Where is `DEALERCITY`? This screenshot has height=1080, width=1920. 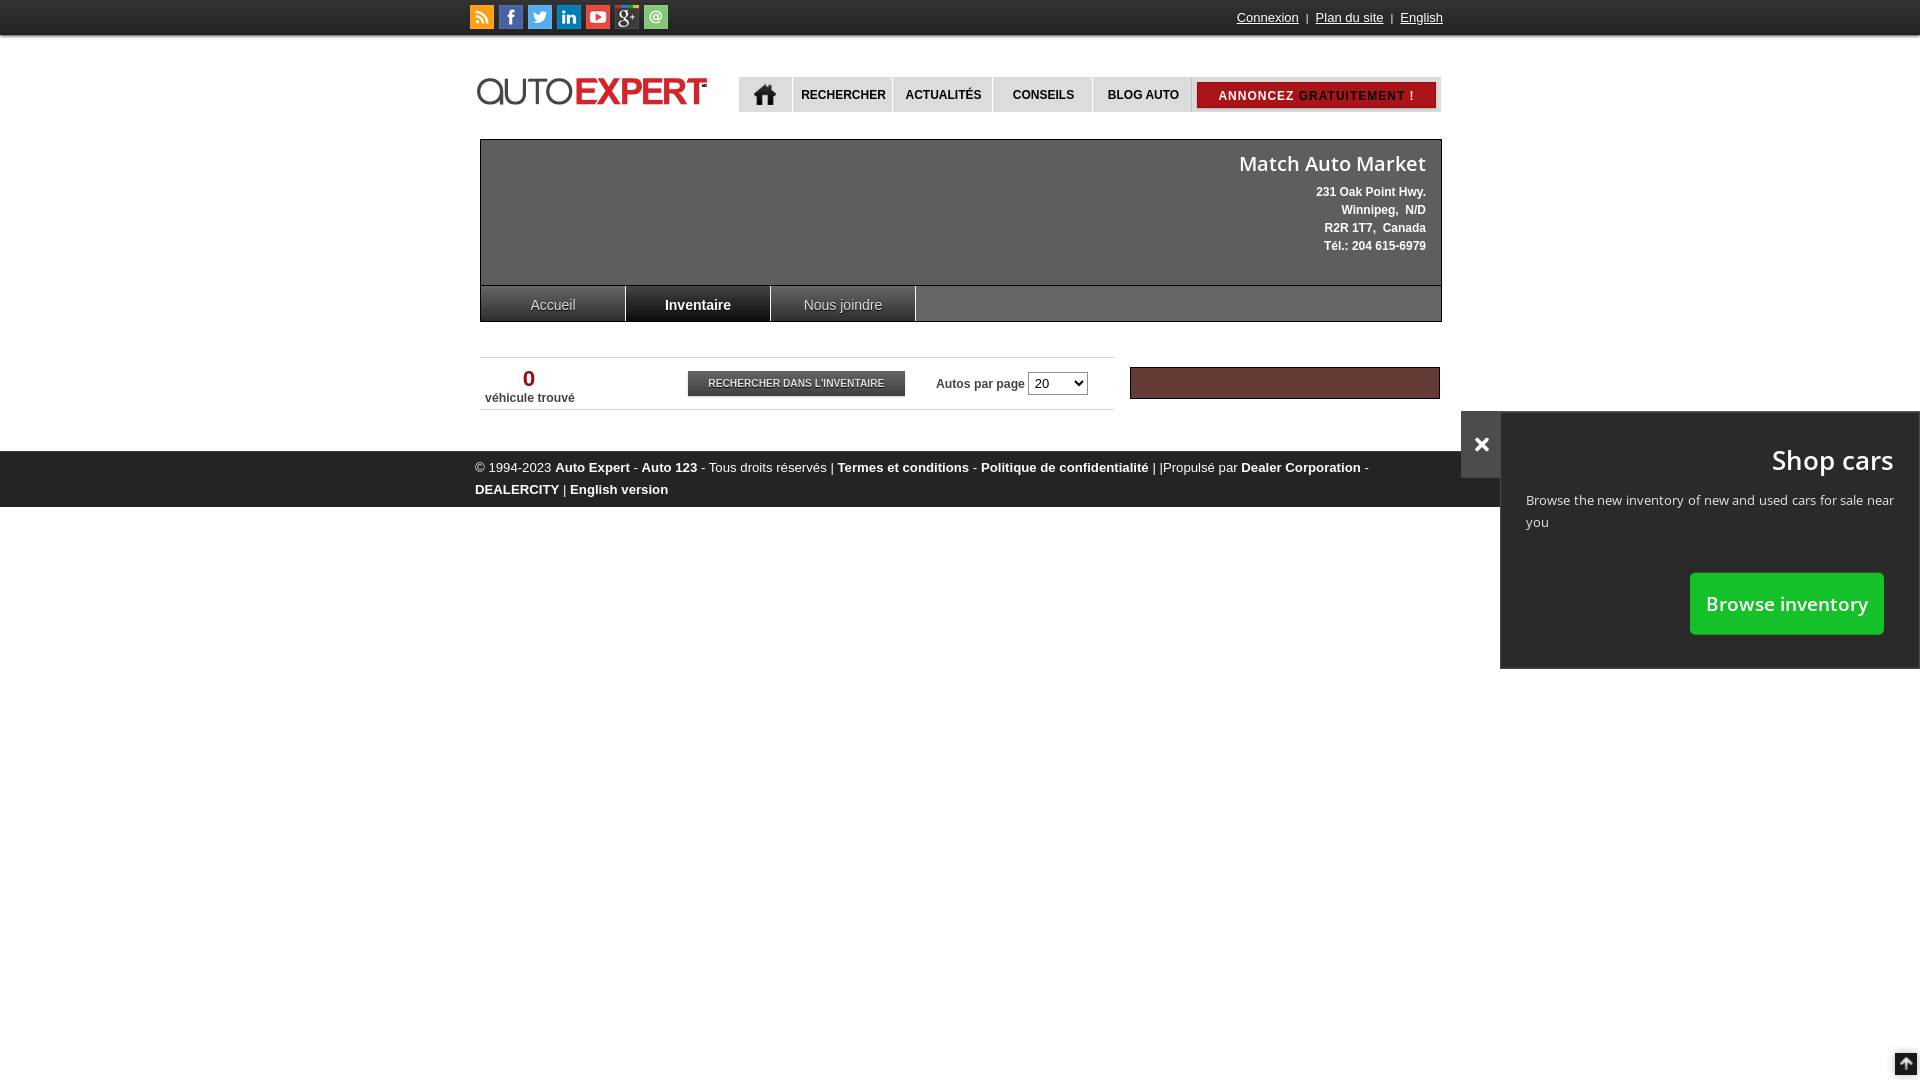 DEALERCITY is located at coordinates (517, 490).